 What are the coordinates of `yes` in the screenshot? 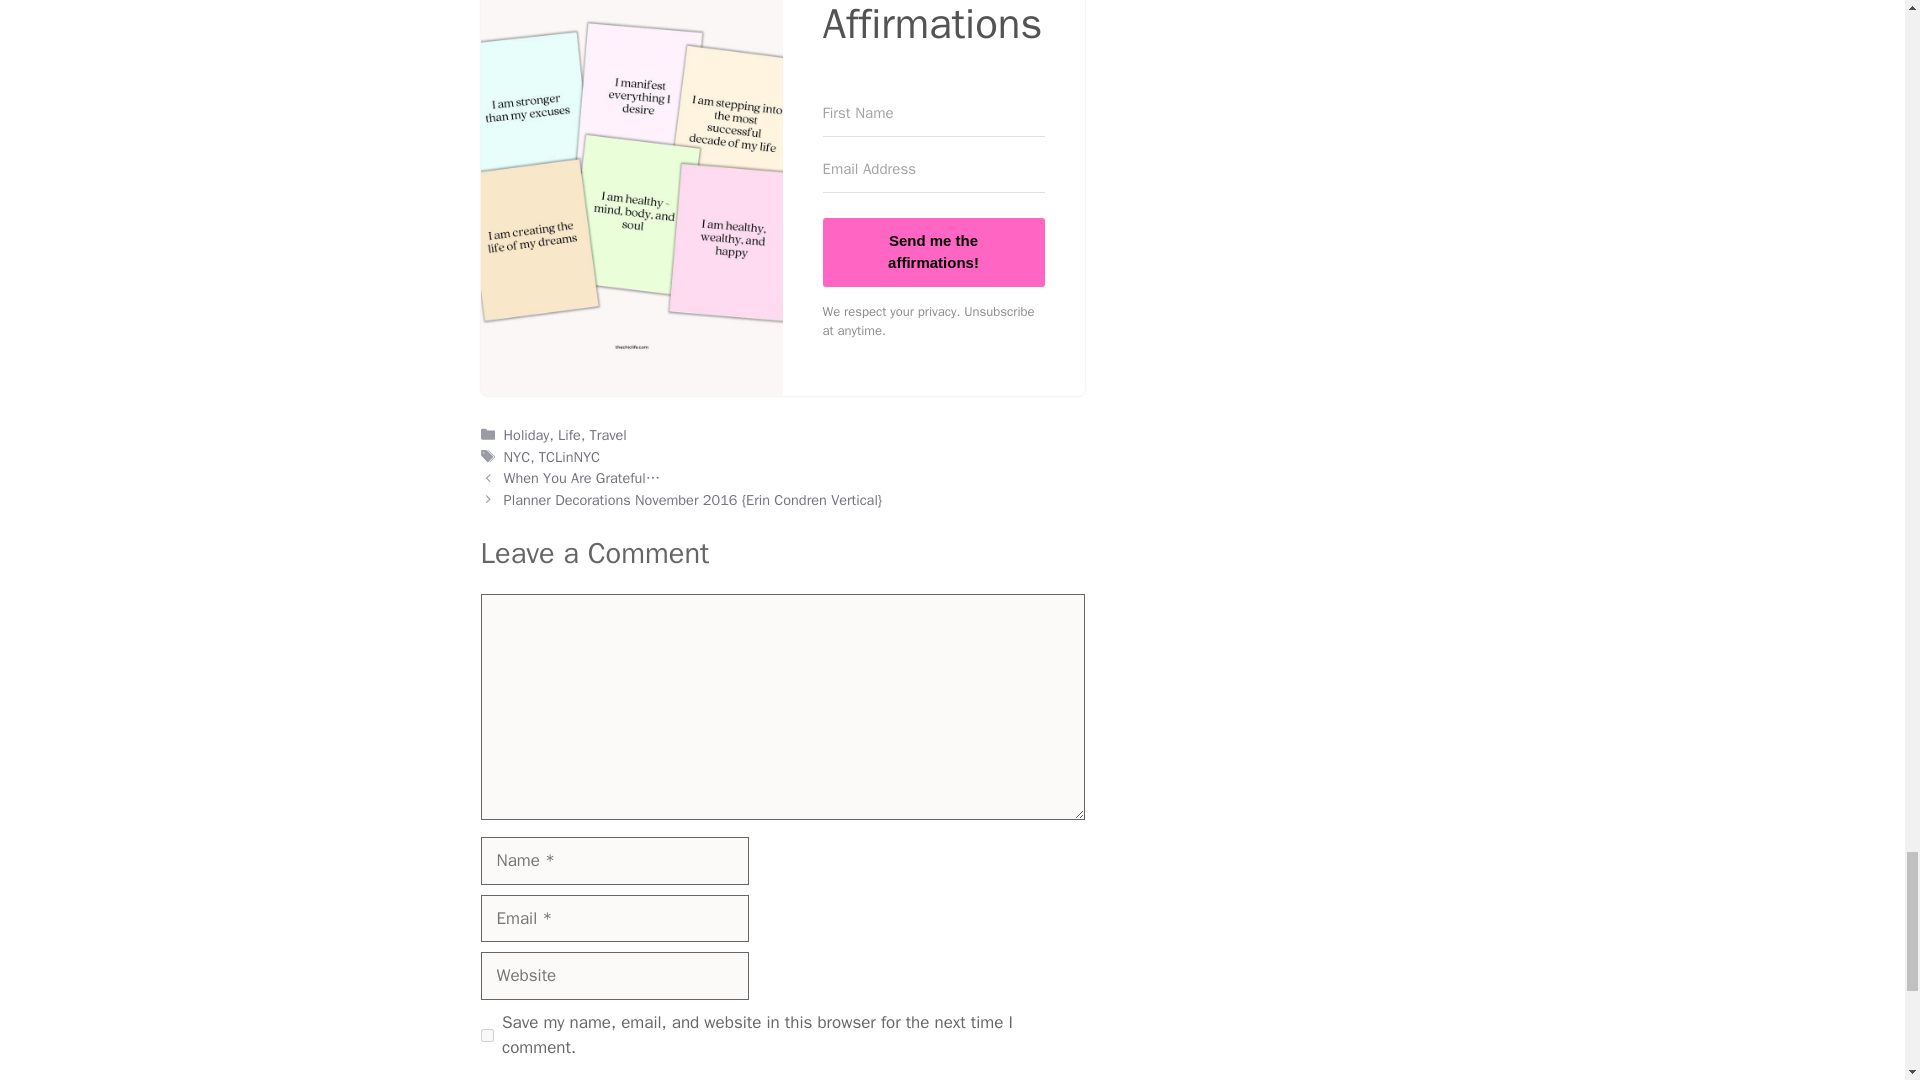 It's located at (486, 1036).